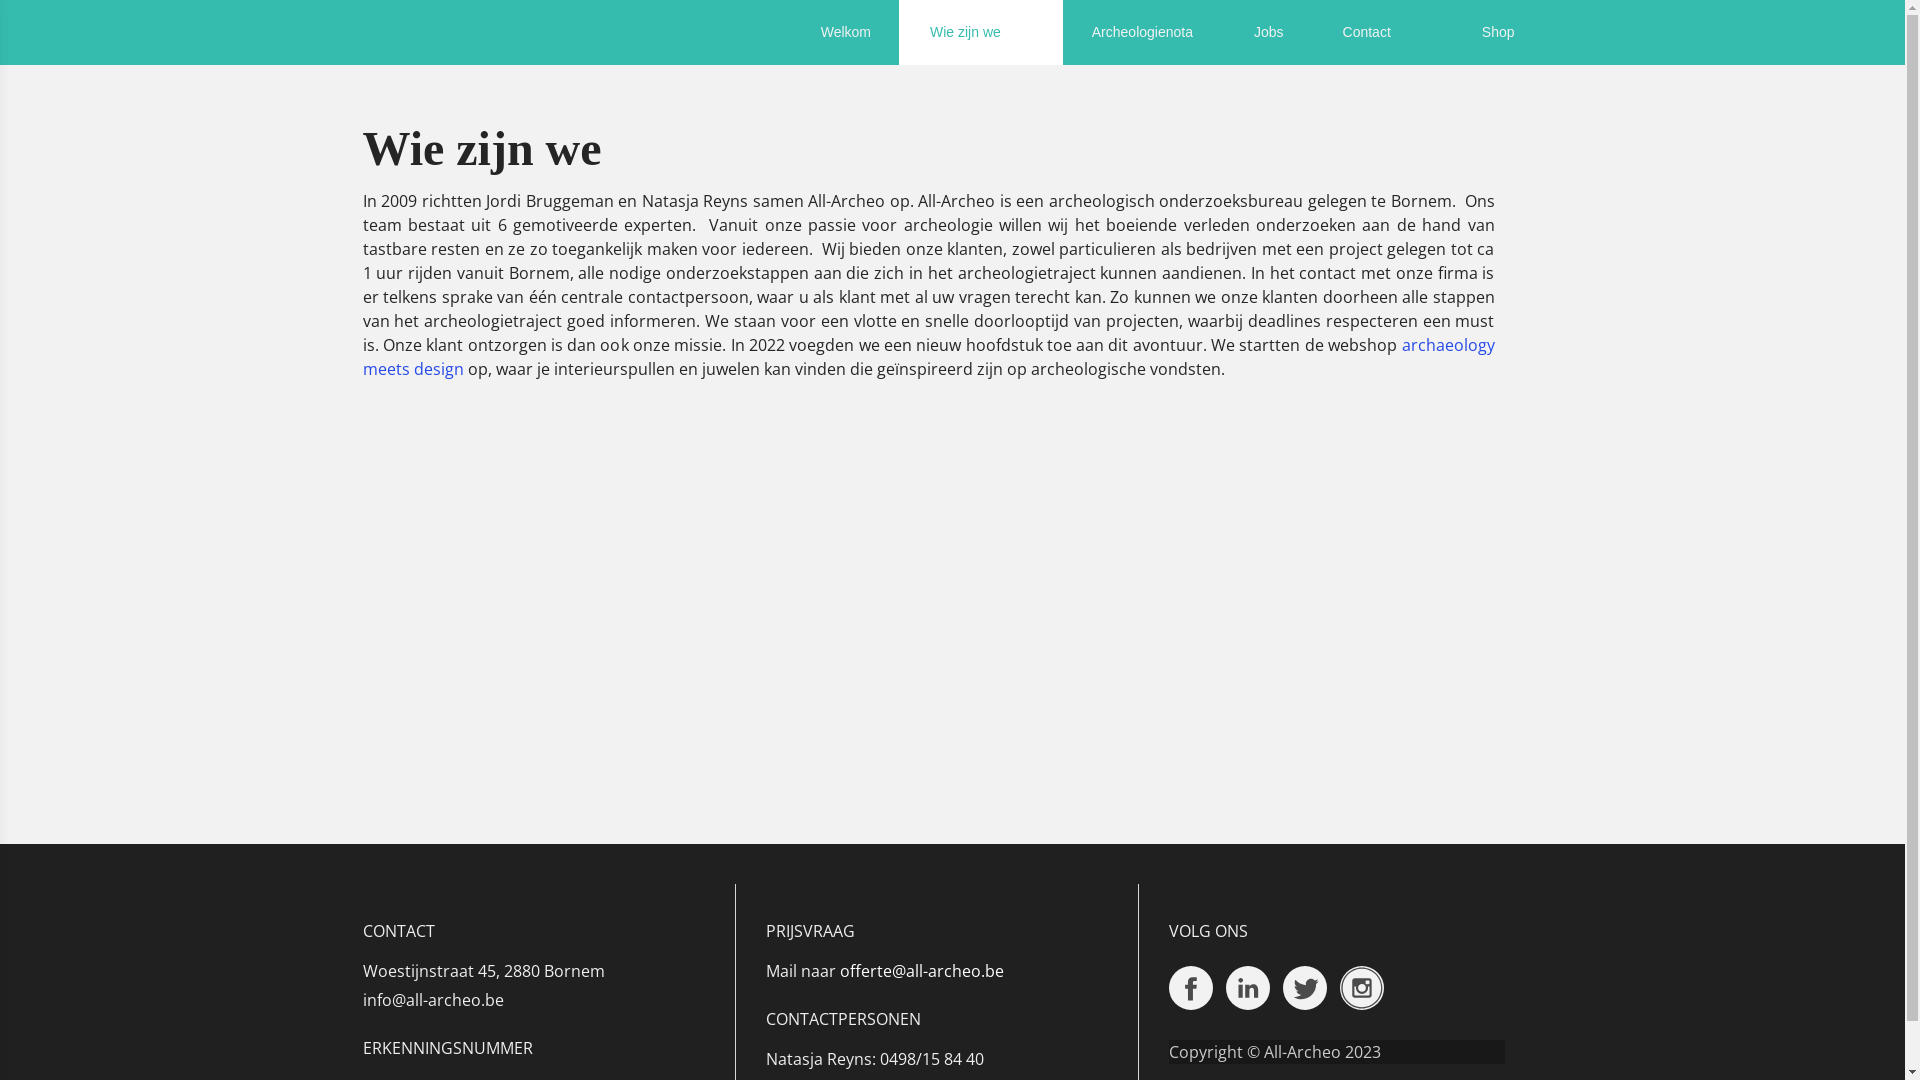 The image size is (1920, 1080). Describe the element at coordinates (1382, 32) in the screenshot. I see `Contact` at that location.